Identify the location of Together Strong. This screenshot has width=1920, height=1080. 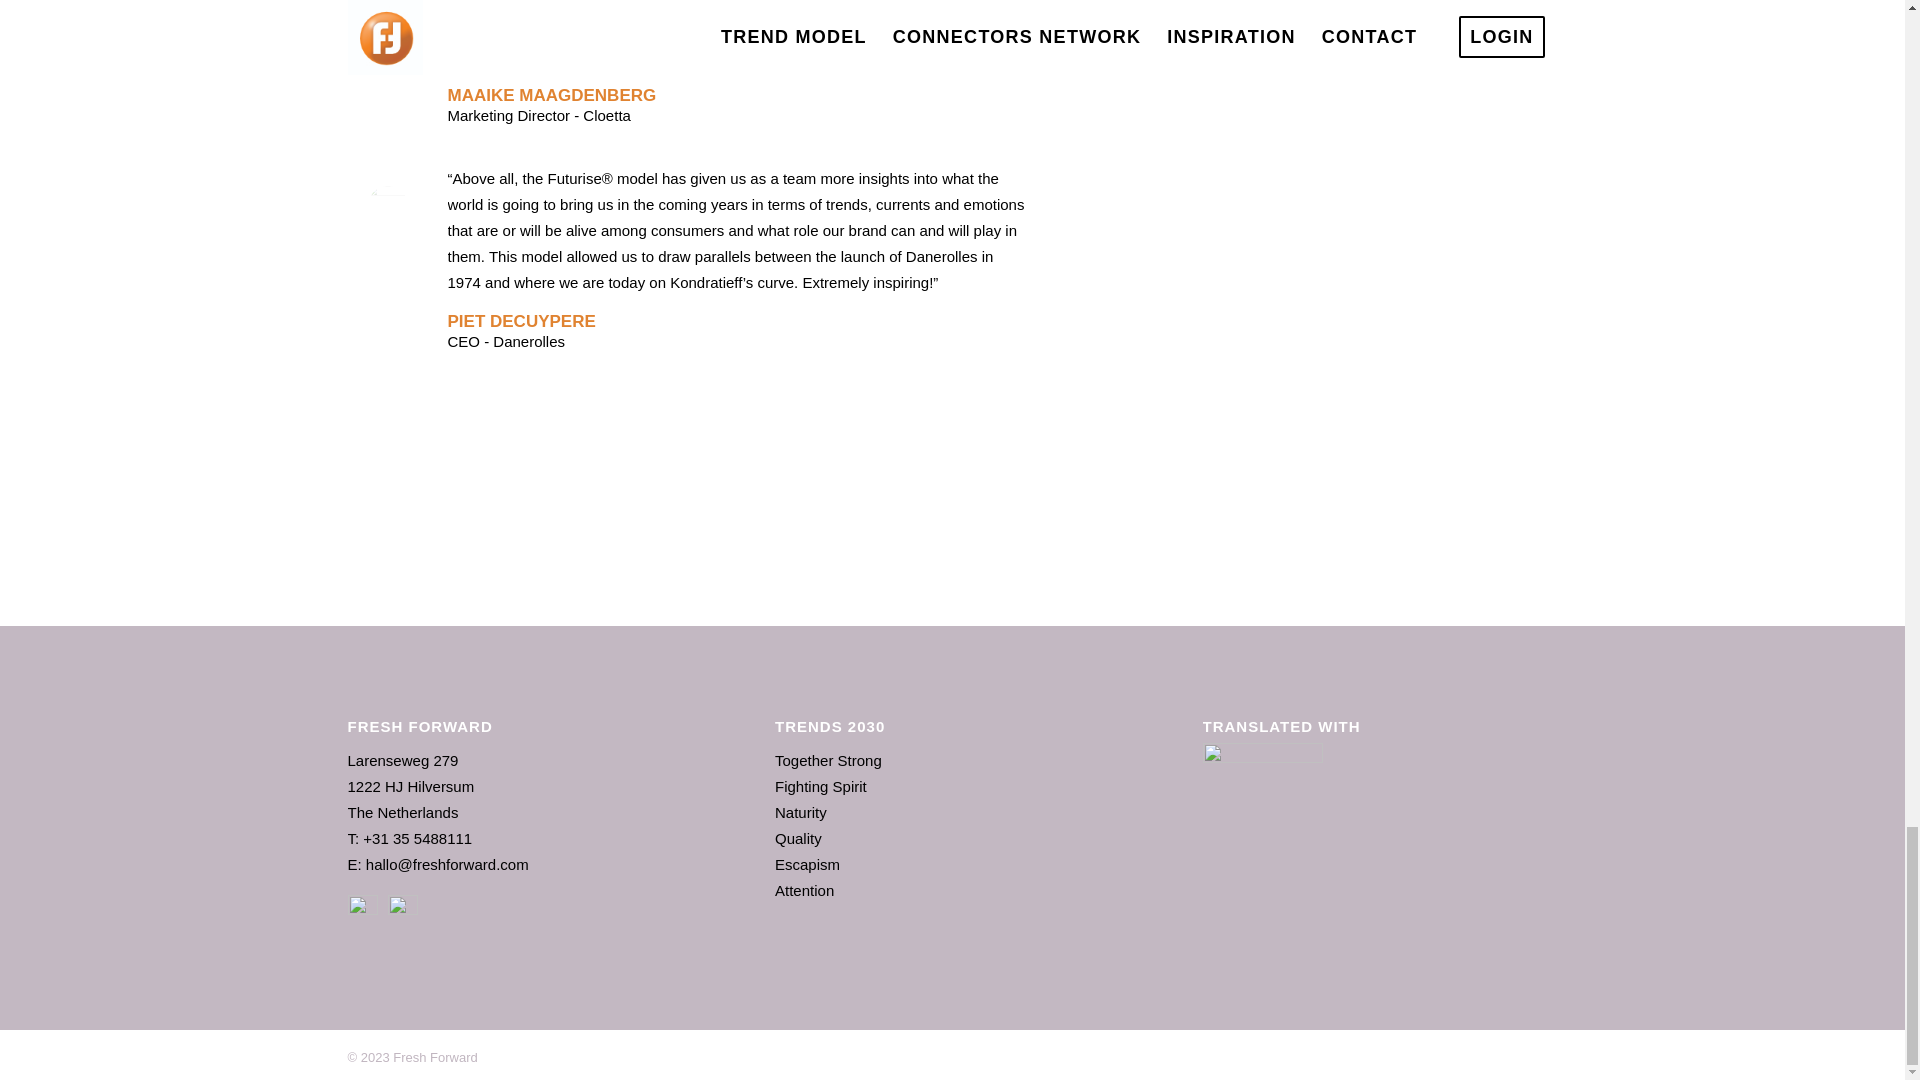
(828, 760).